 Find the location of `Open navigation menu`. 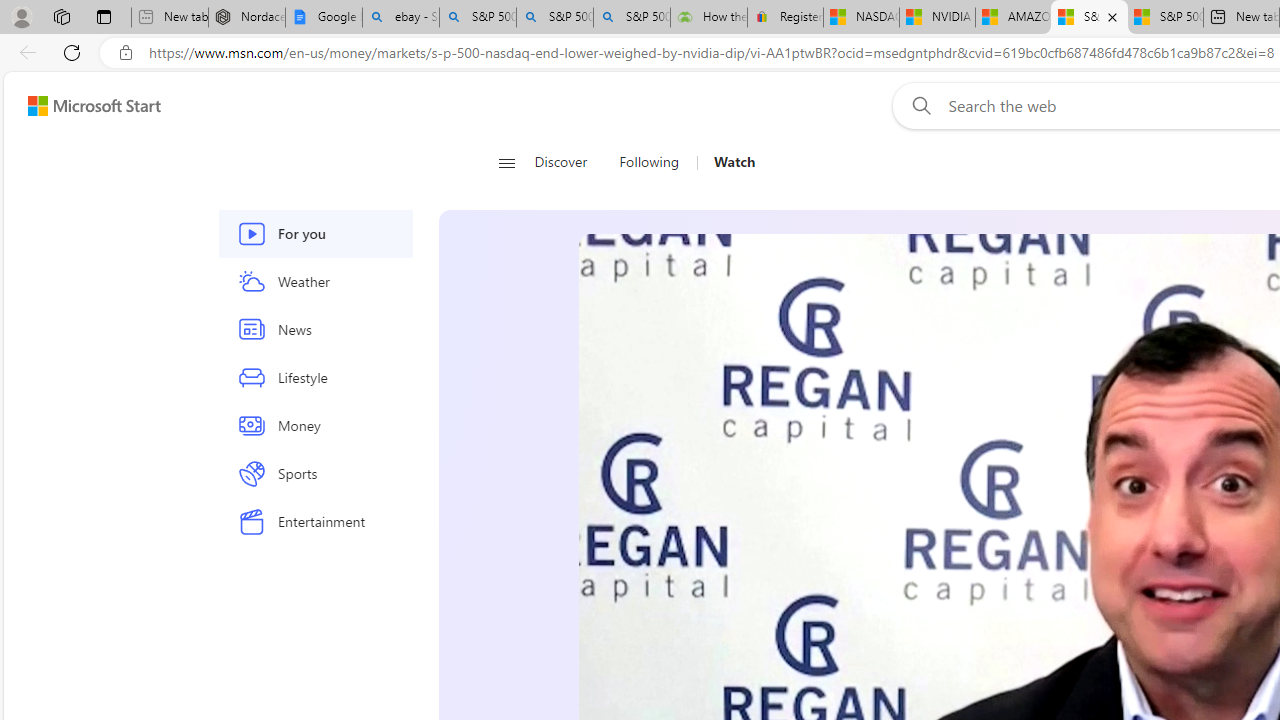

Open navigation menu is located at coordinates (506, 162).